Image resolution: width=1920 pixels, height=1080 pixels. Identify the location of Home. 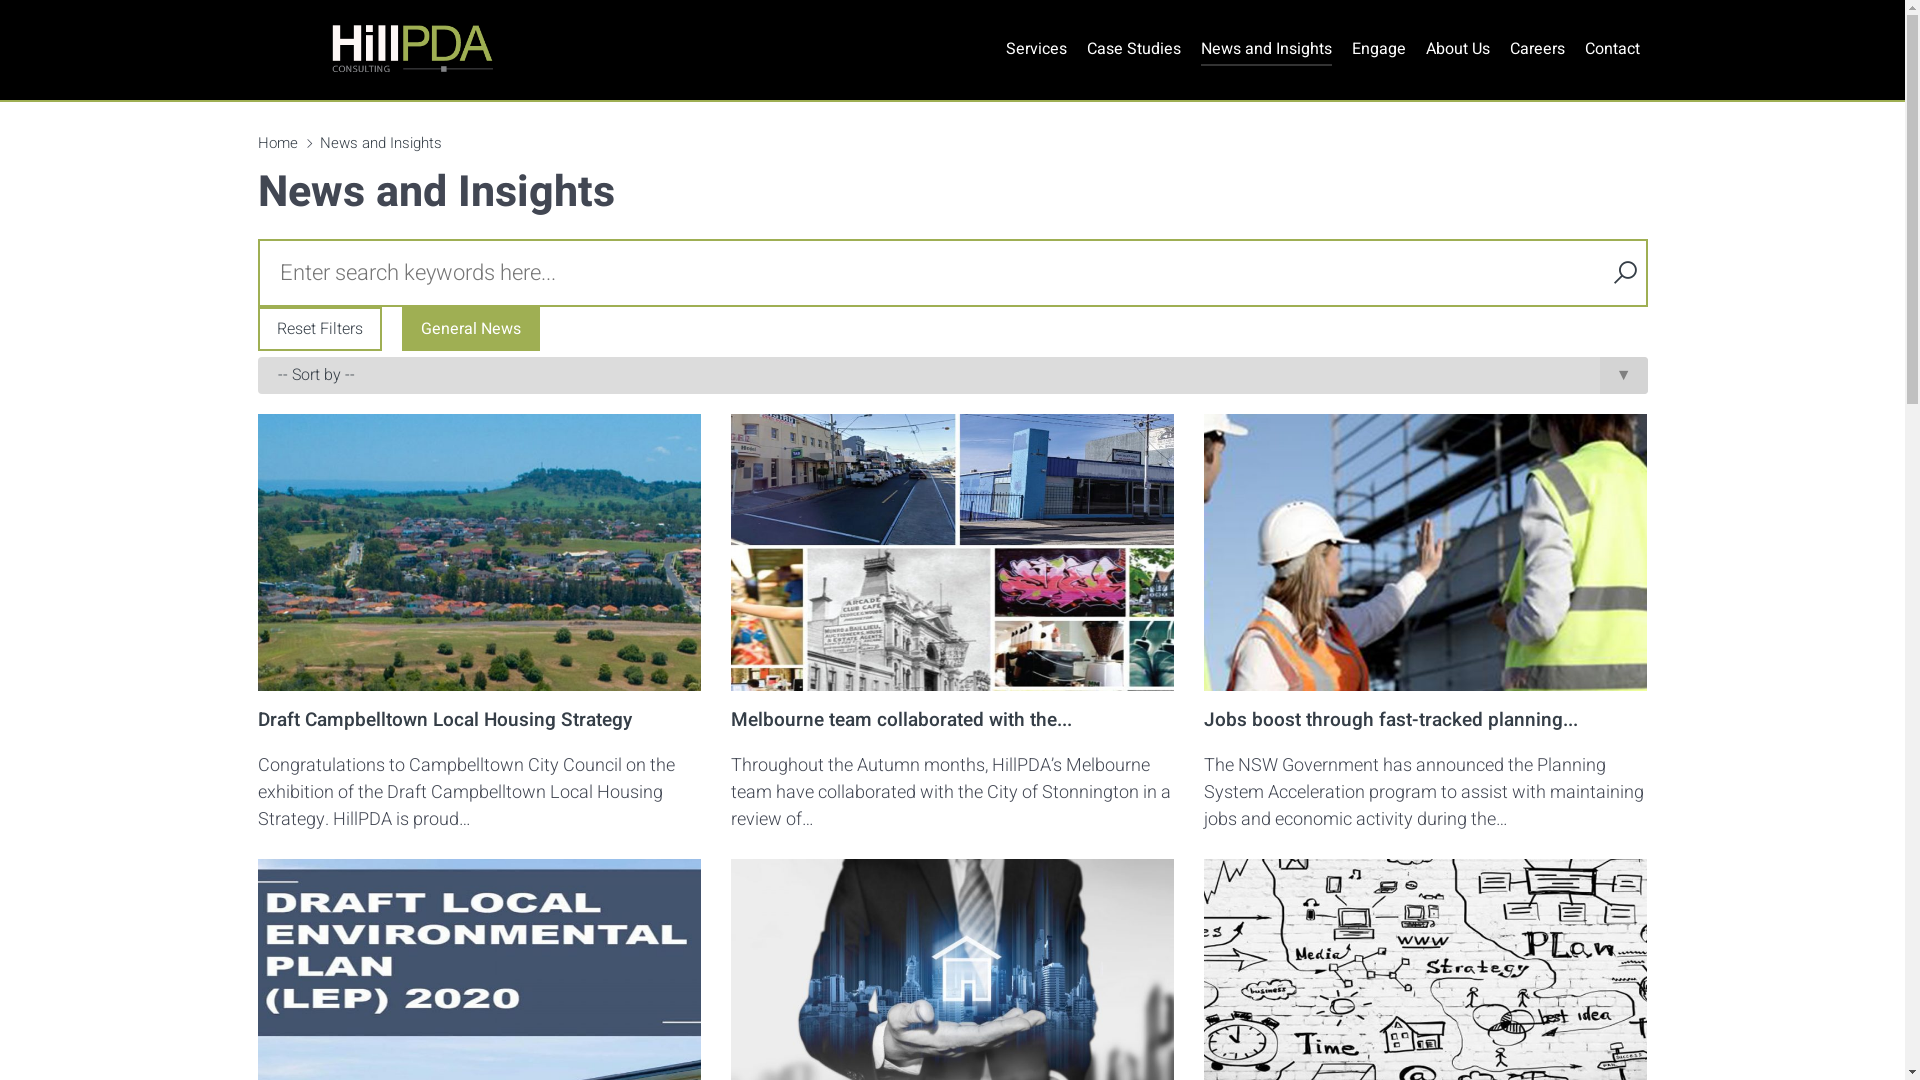
(278, 143).